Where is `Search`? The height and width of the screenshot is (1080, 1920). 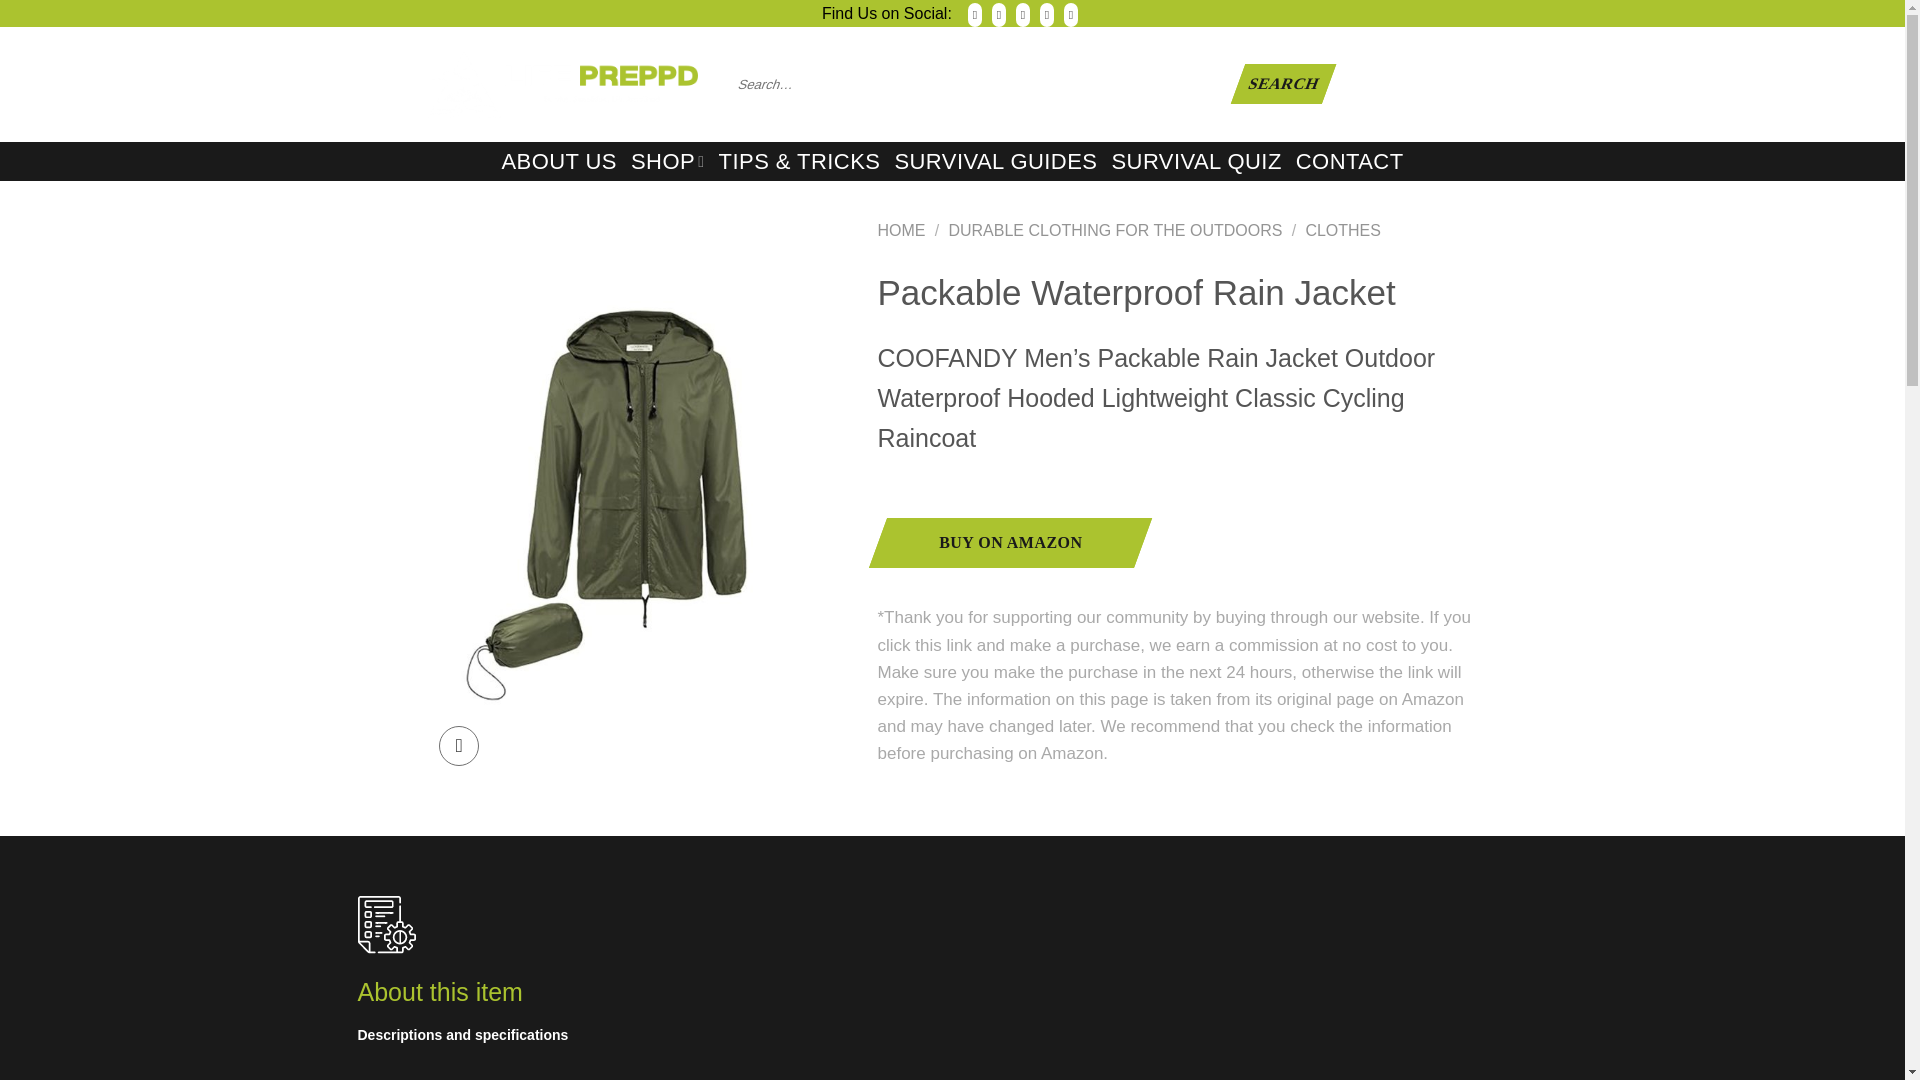
Search is located at coordinates (1276, 83).